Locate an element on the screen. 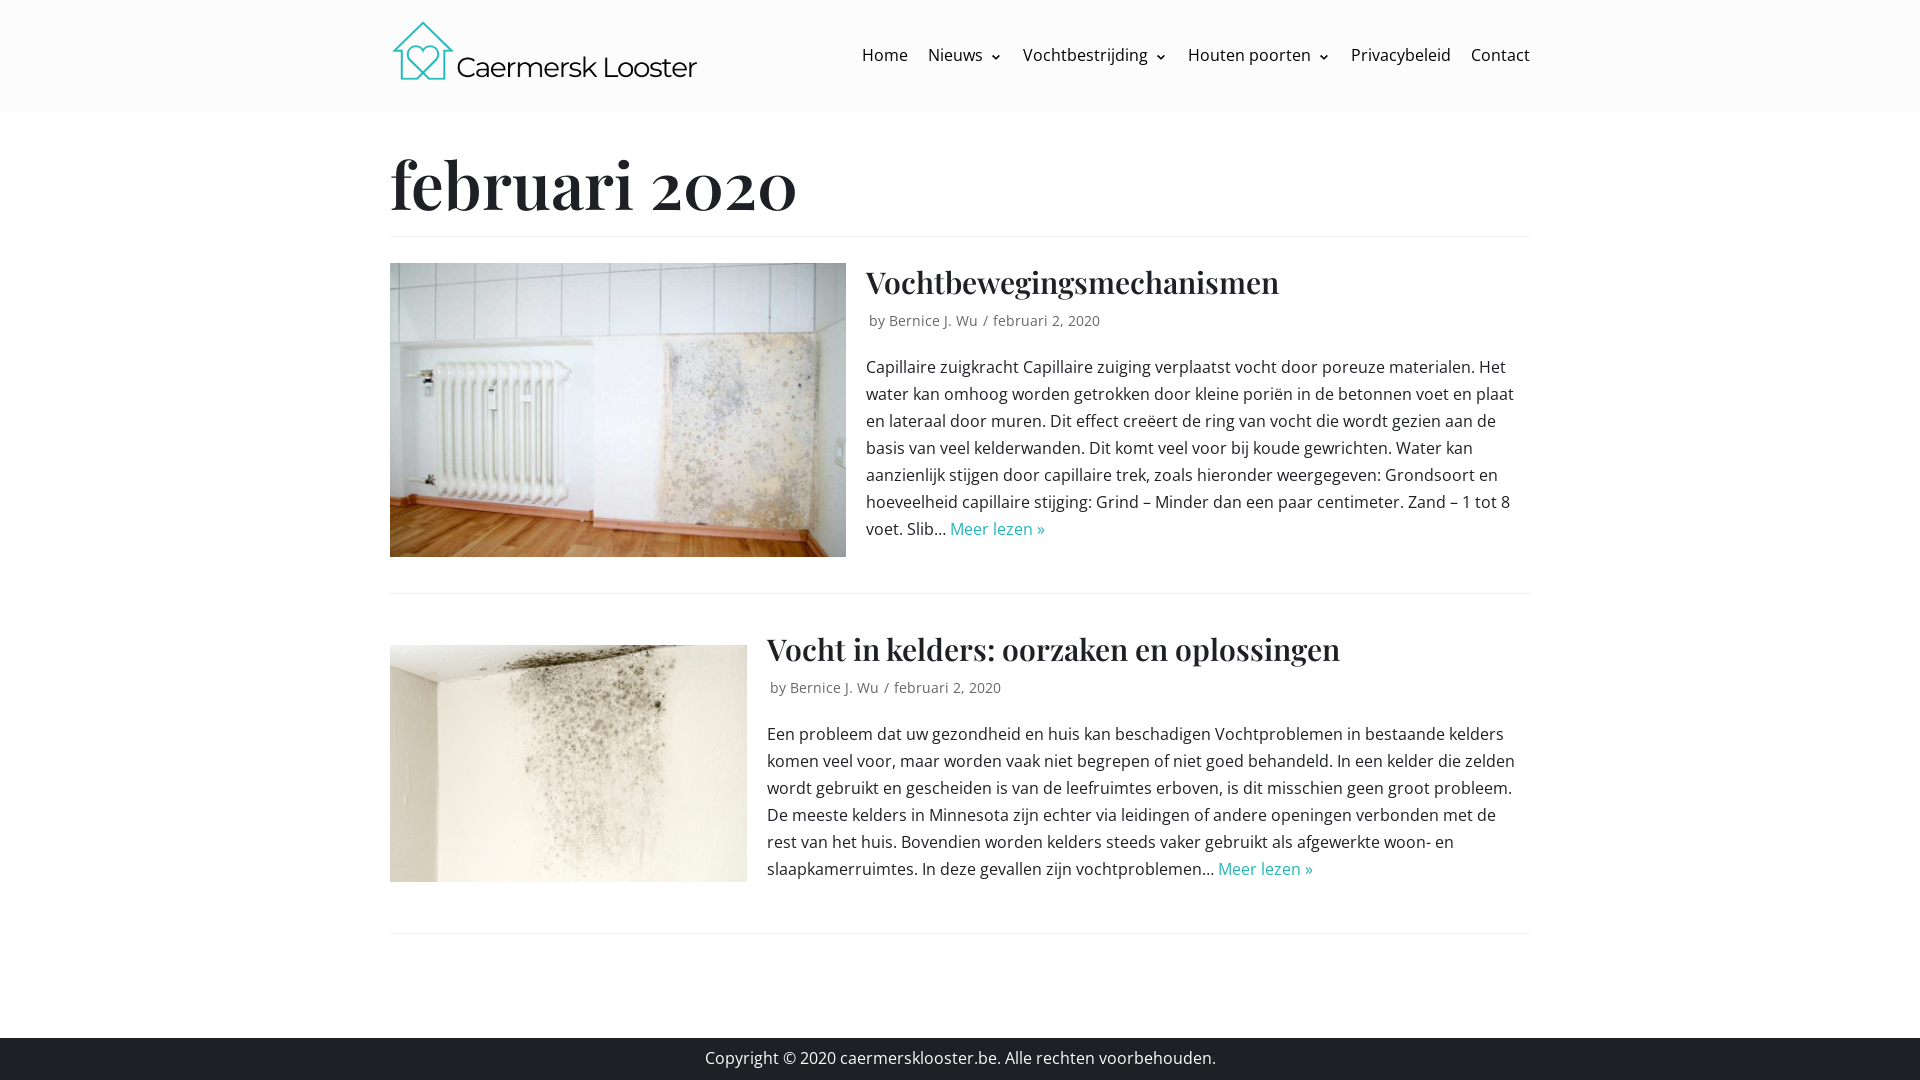  Caermersklooster is located at coordinates (548, 56).